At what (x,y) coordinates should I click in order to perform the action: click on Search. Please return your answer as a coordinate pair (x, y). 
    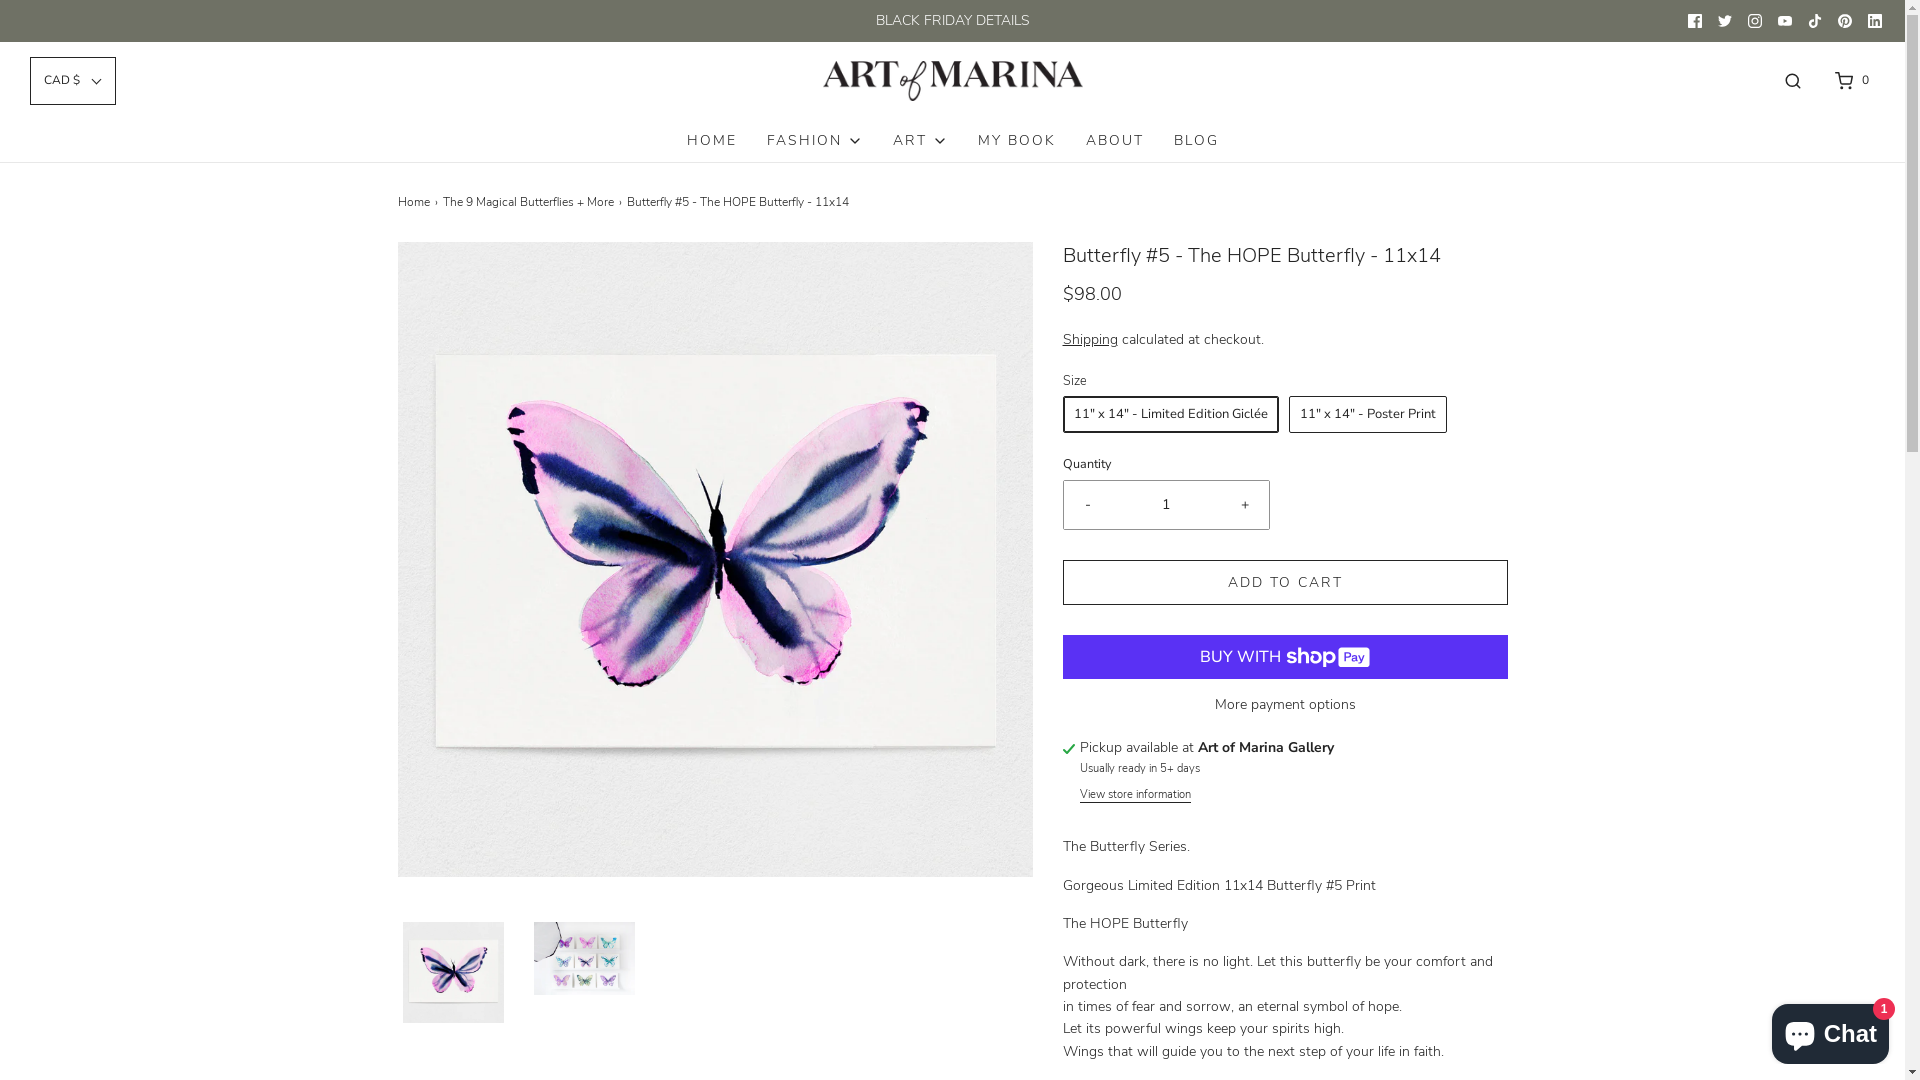
    Looking at the image, I should click on (1793, 80).